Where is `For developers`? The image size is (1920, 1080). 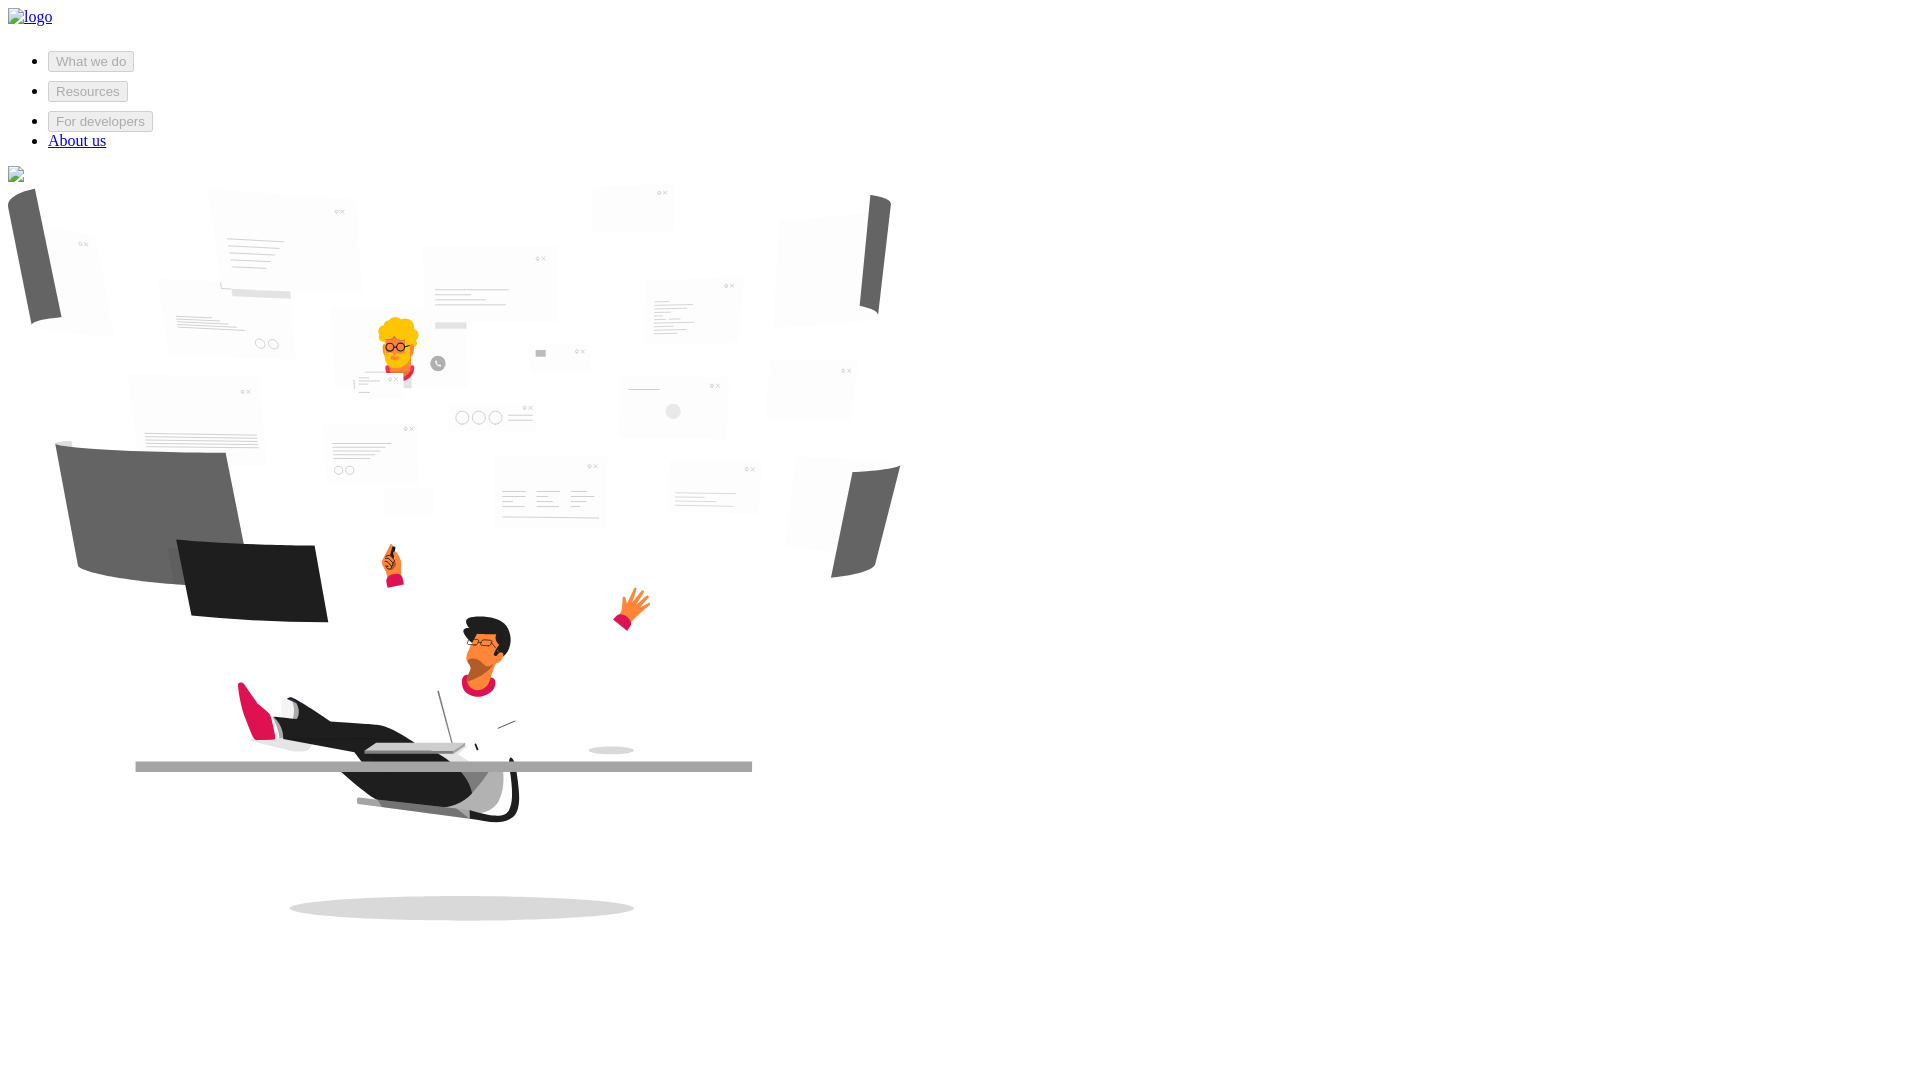 For developers is located at coordinates (100, 121).